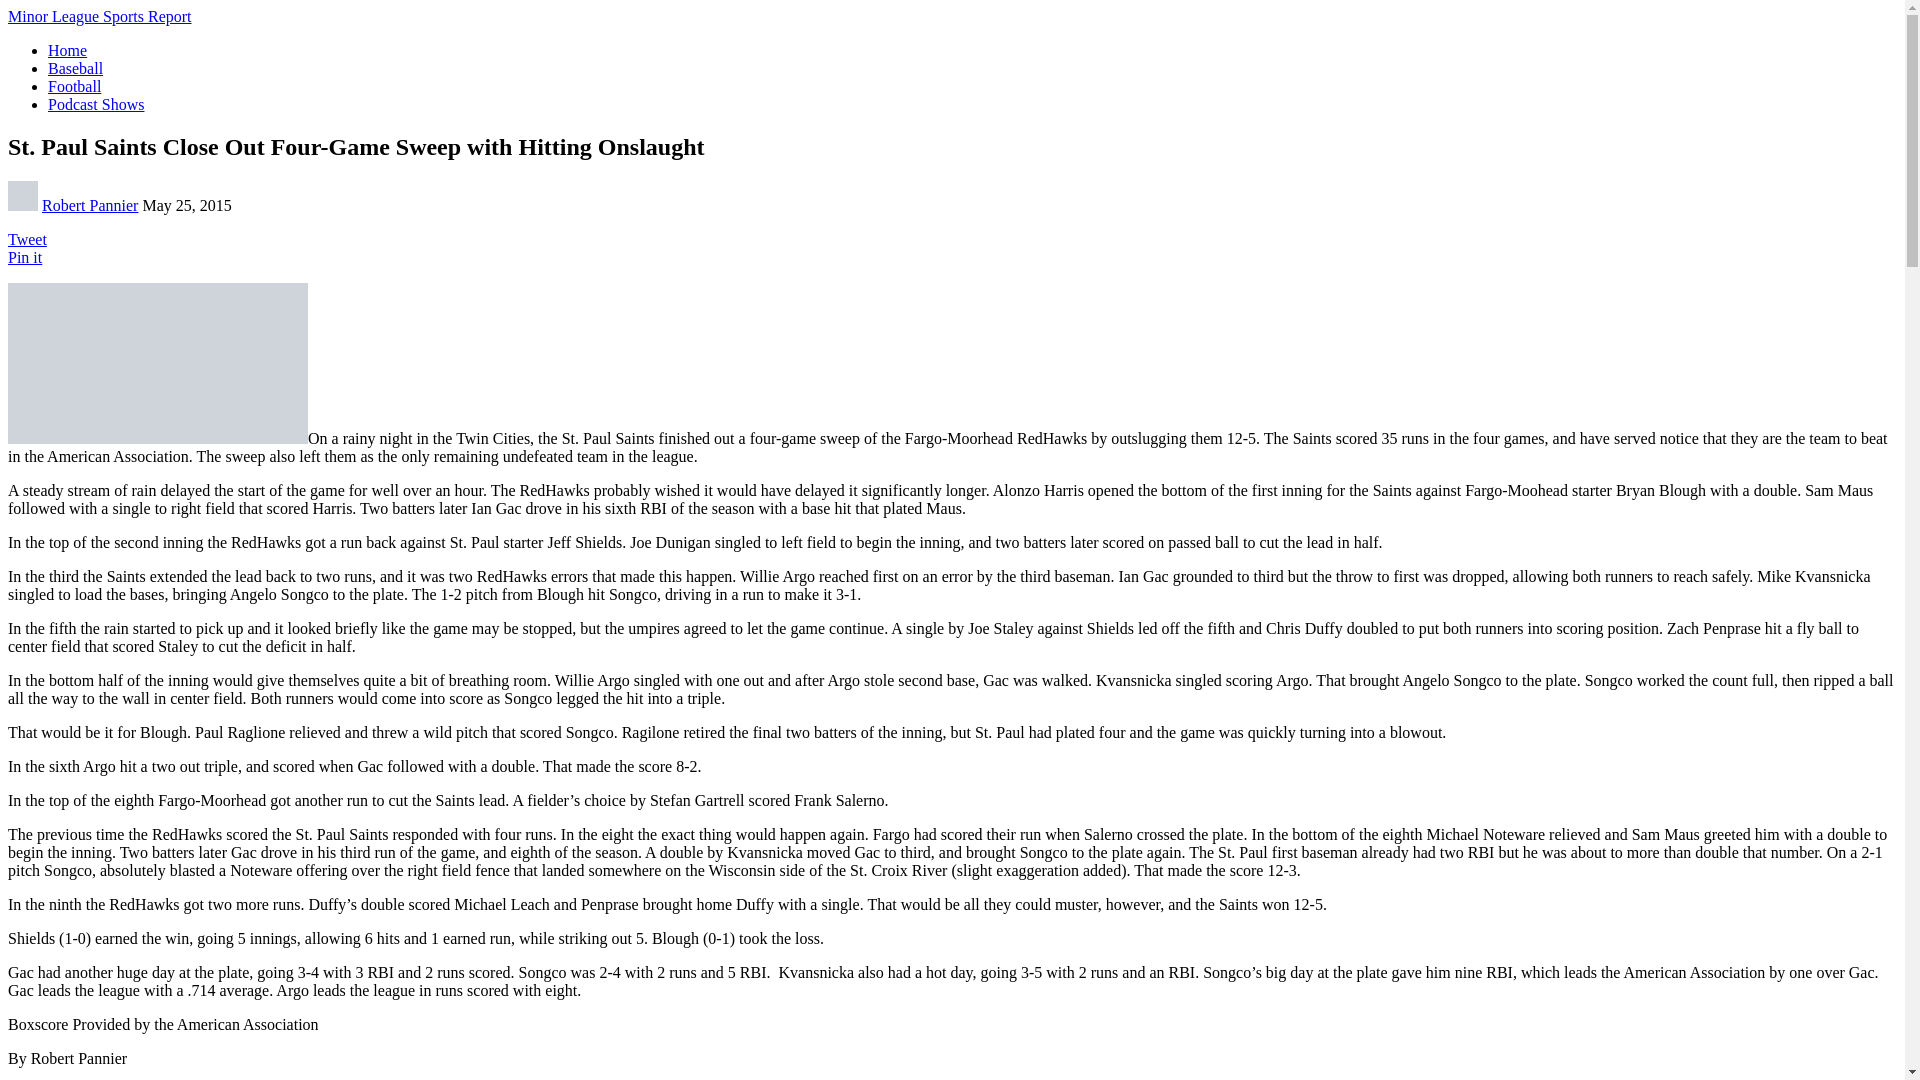 The width and height of the screenshot is (1920, 1080). I want to click on Podcast Shows, so click(96, 104).